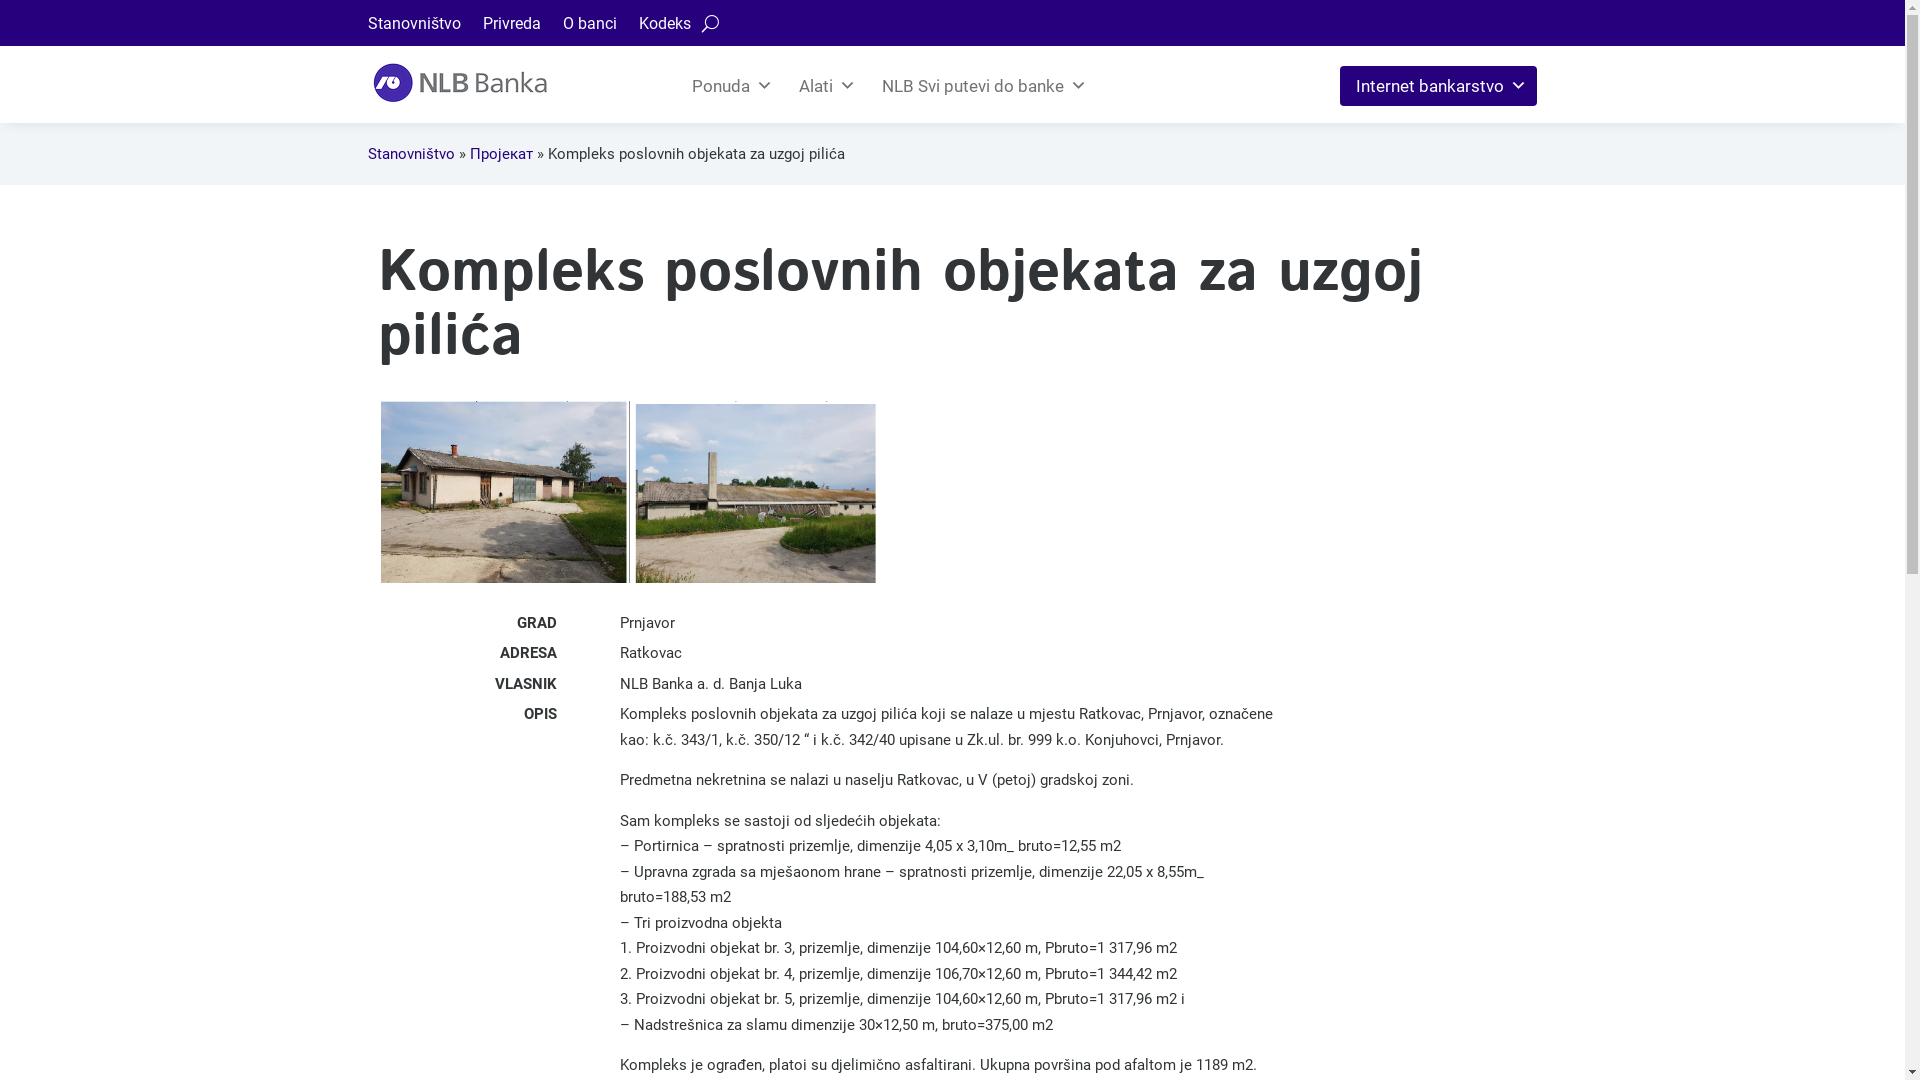 Image resolution: width=1920 pixels, height=1080 pixels. What do you see at coordinates (664, 28) in the screenshot?
I see `Kodeks` at bounding box center [664, 28].